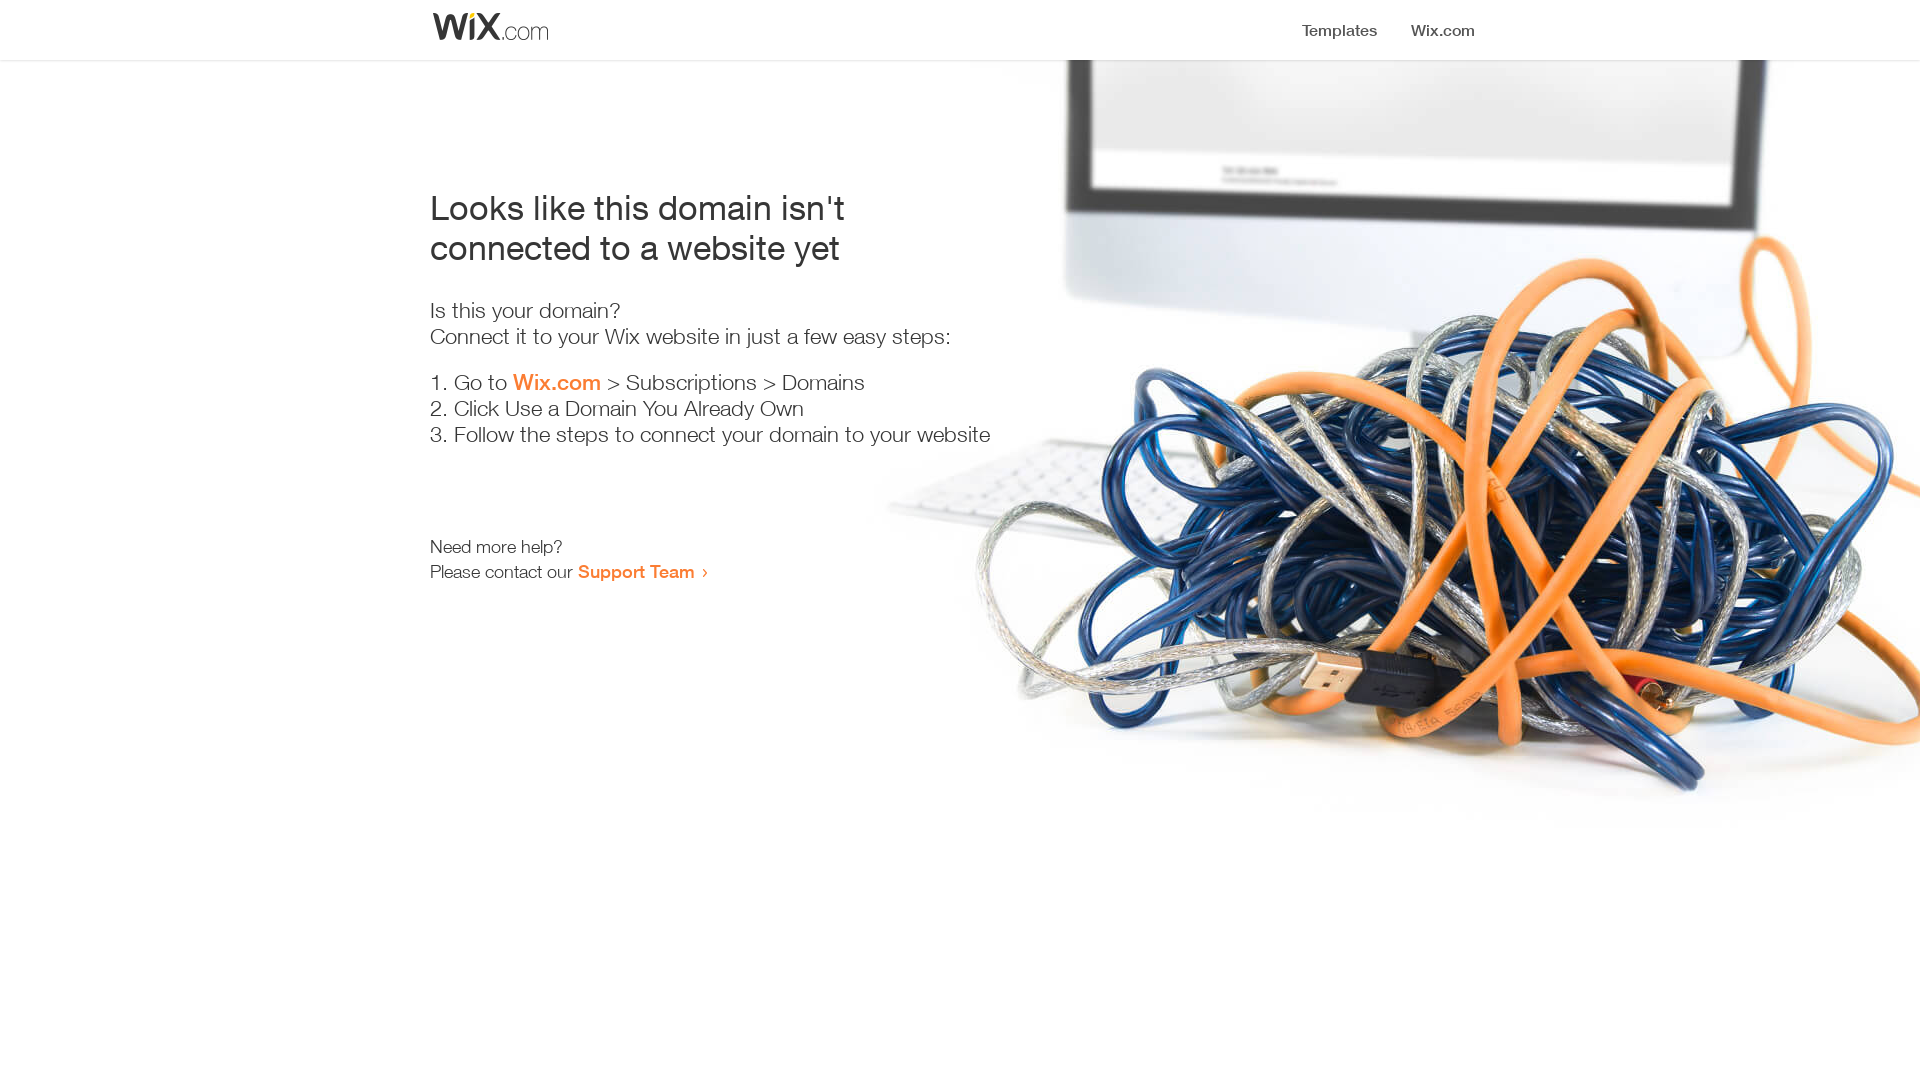  I want to click on Support Team, so click(636, 571).